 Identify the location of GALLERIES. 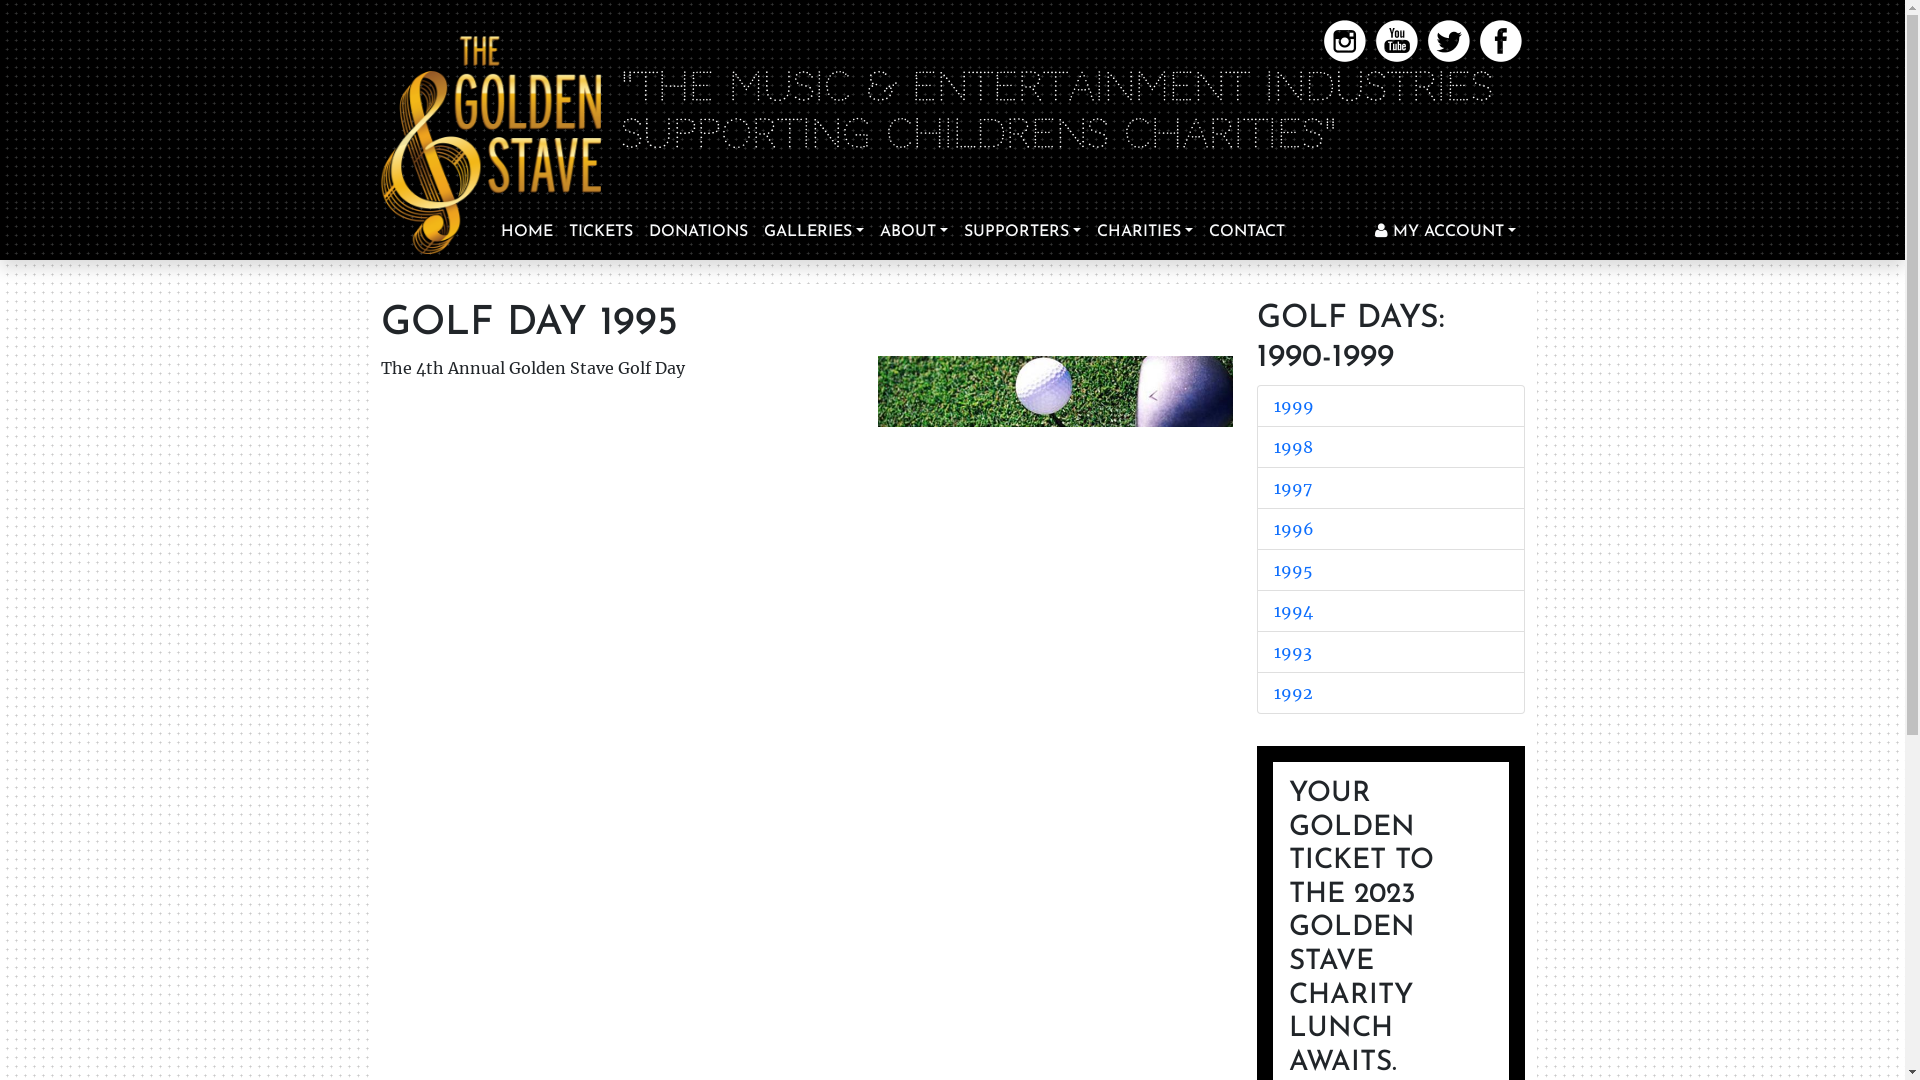
(814, 232).